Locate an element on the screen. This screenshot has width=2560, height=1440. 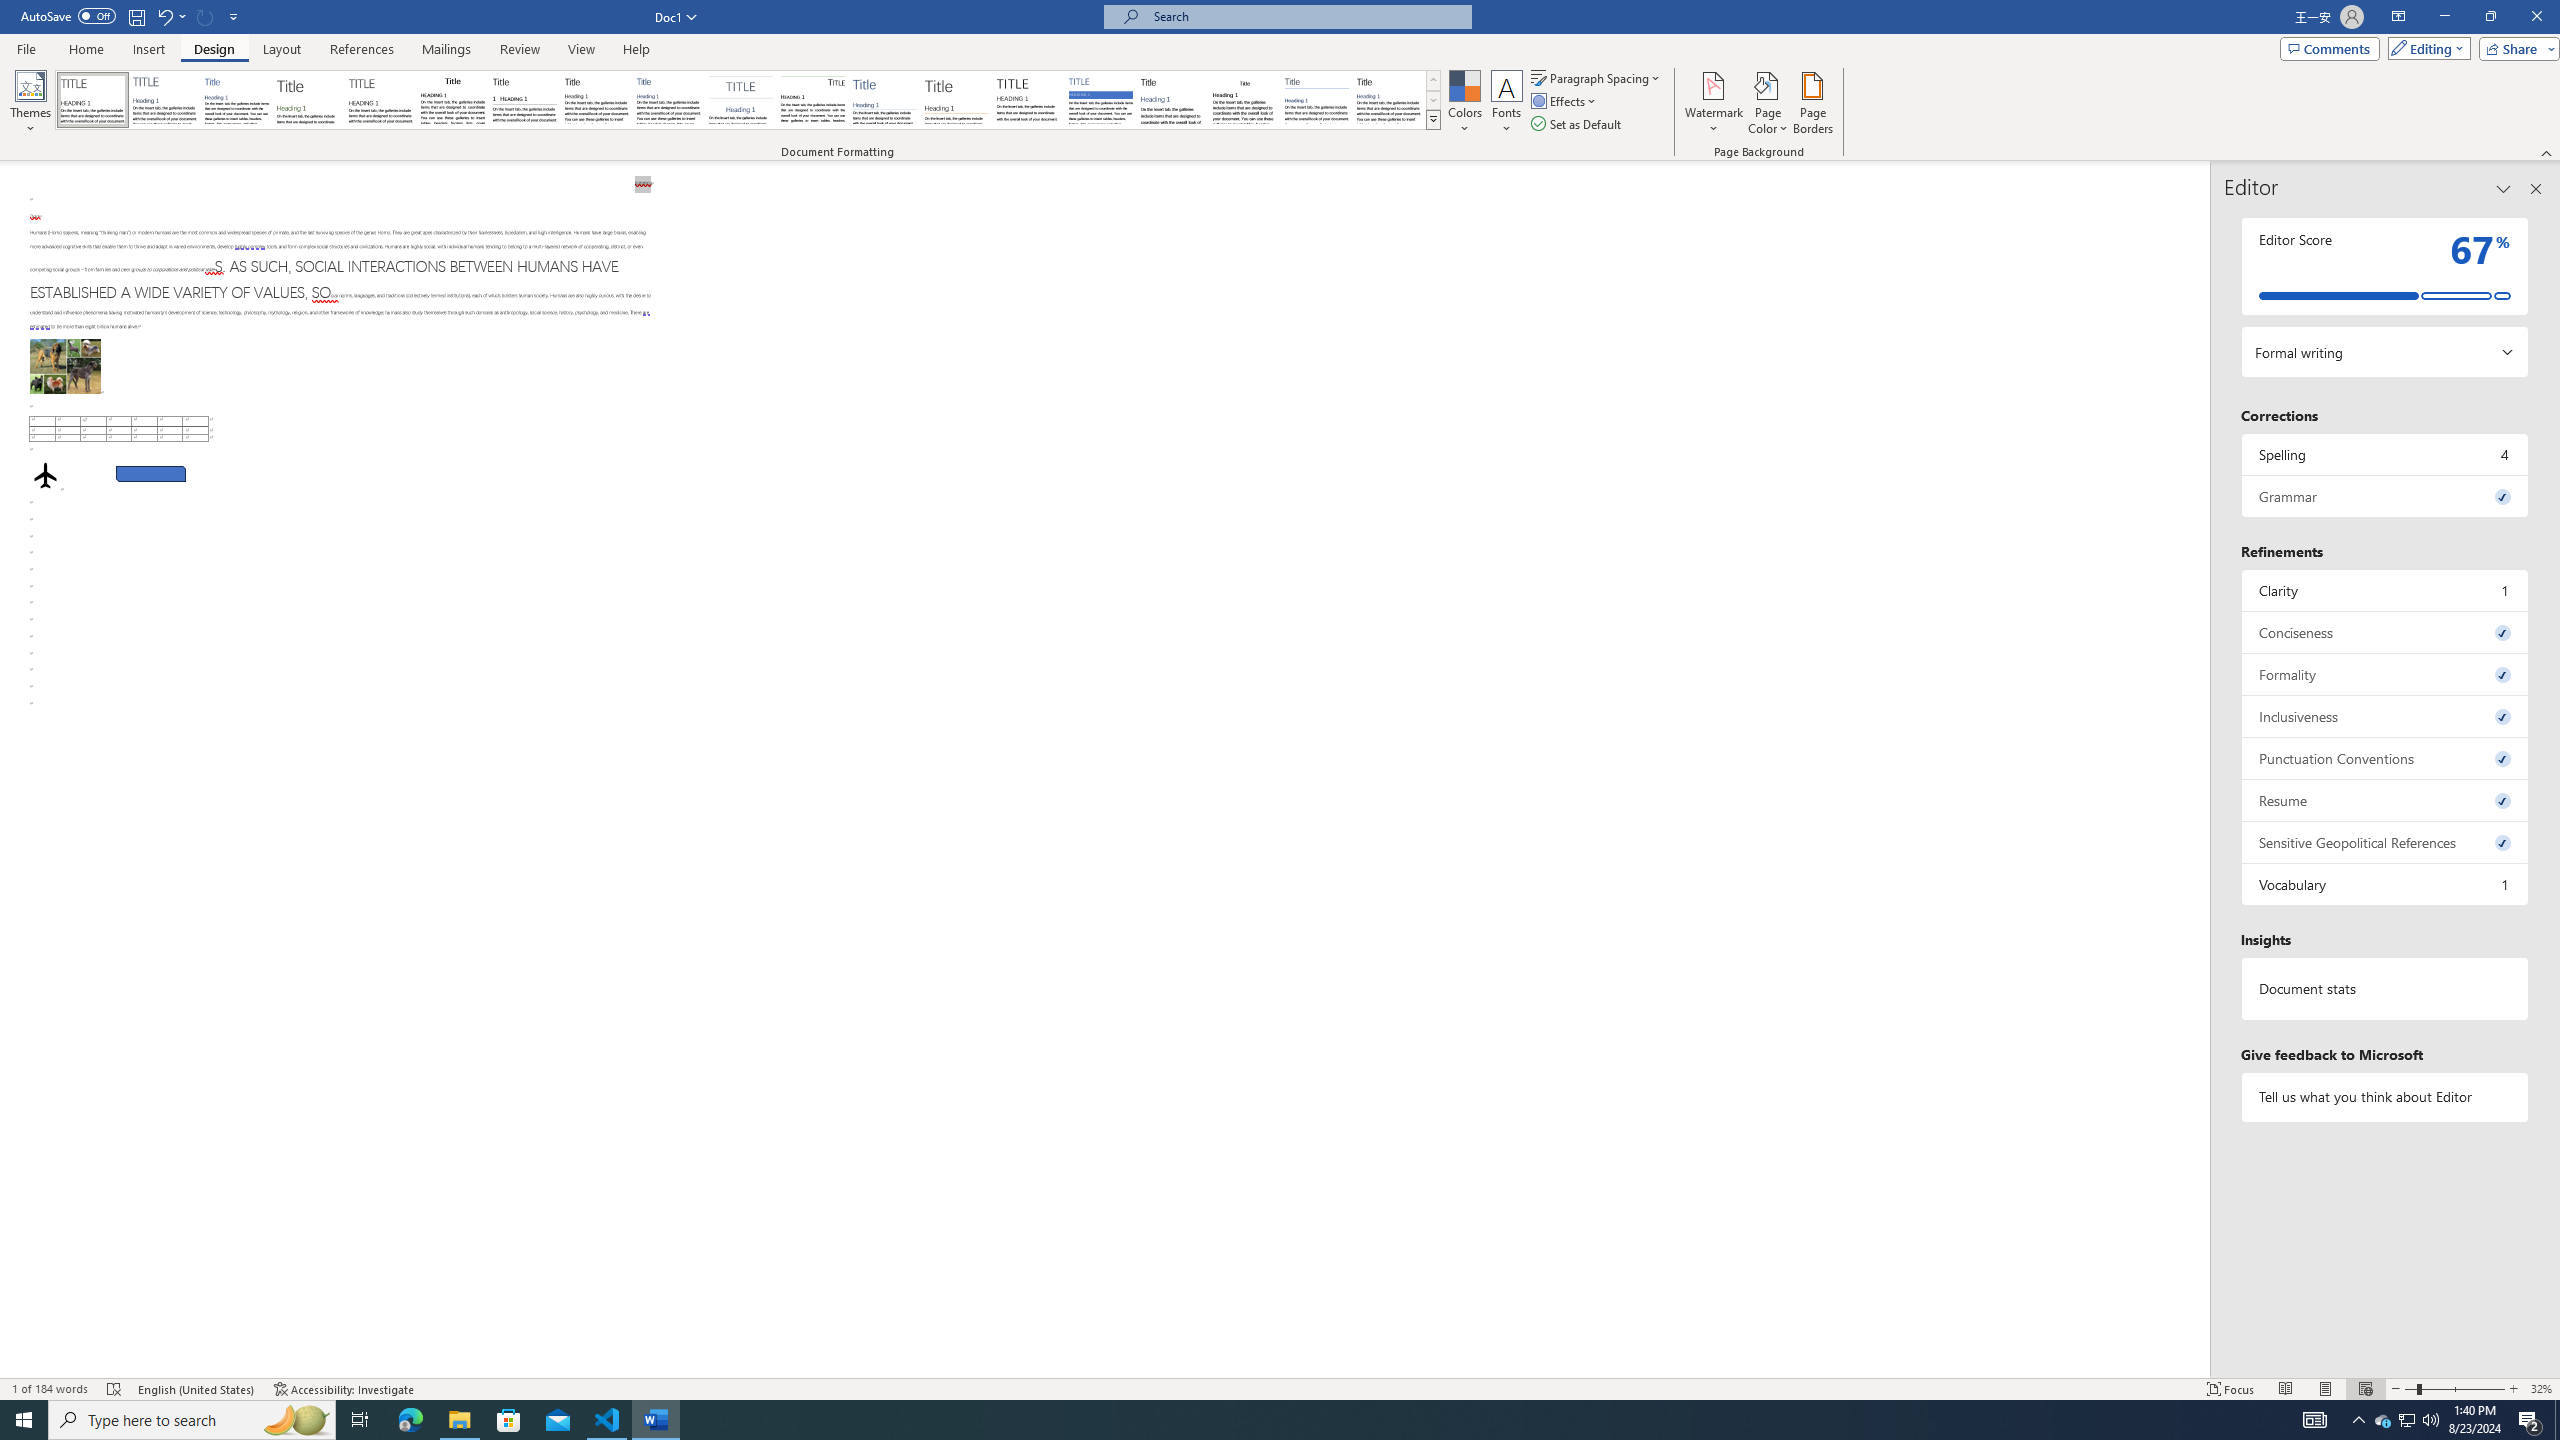
Airplane with solid fill is located at coordinates (46, 475).